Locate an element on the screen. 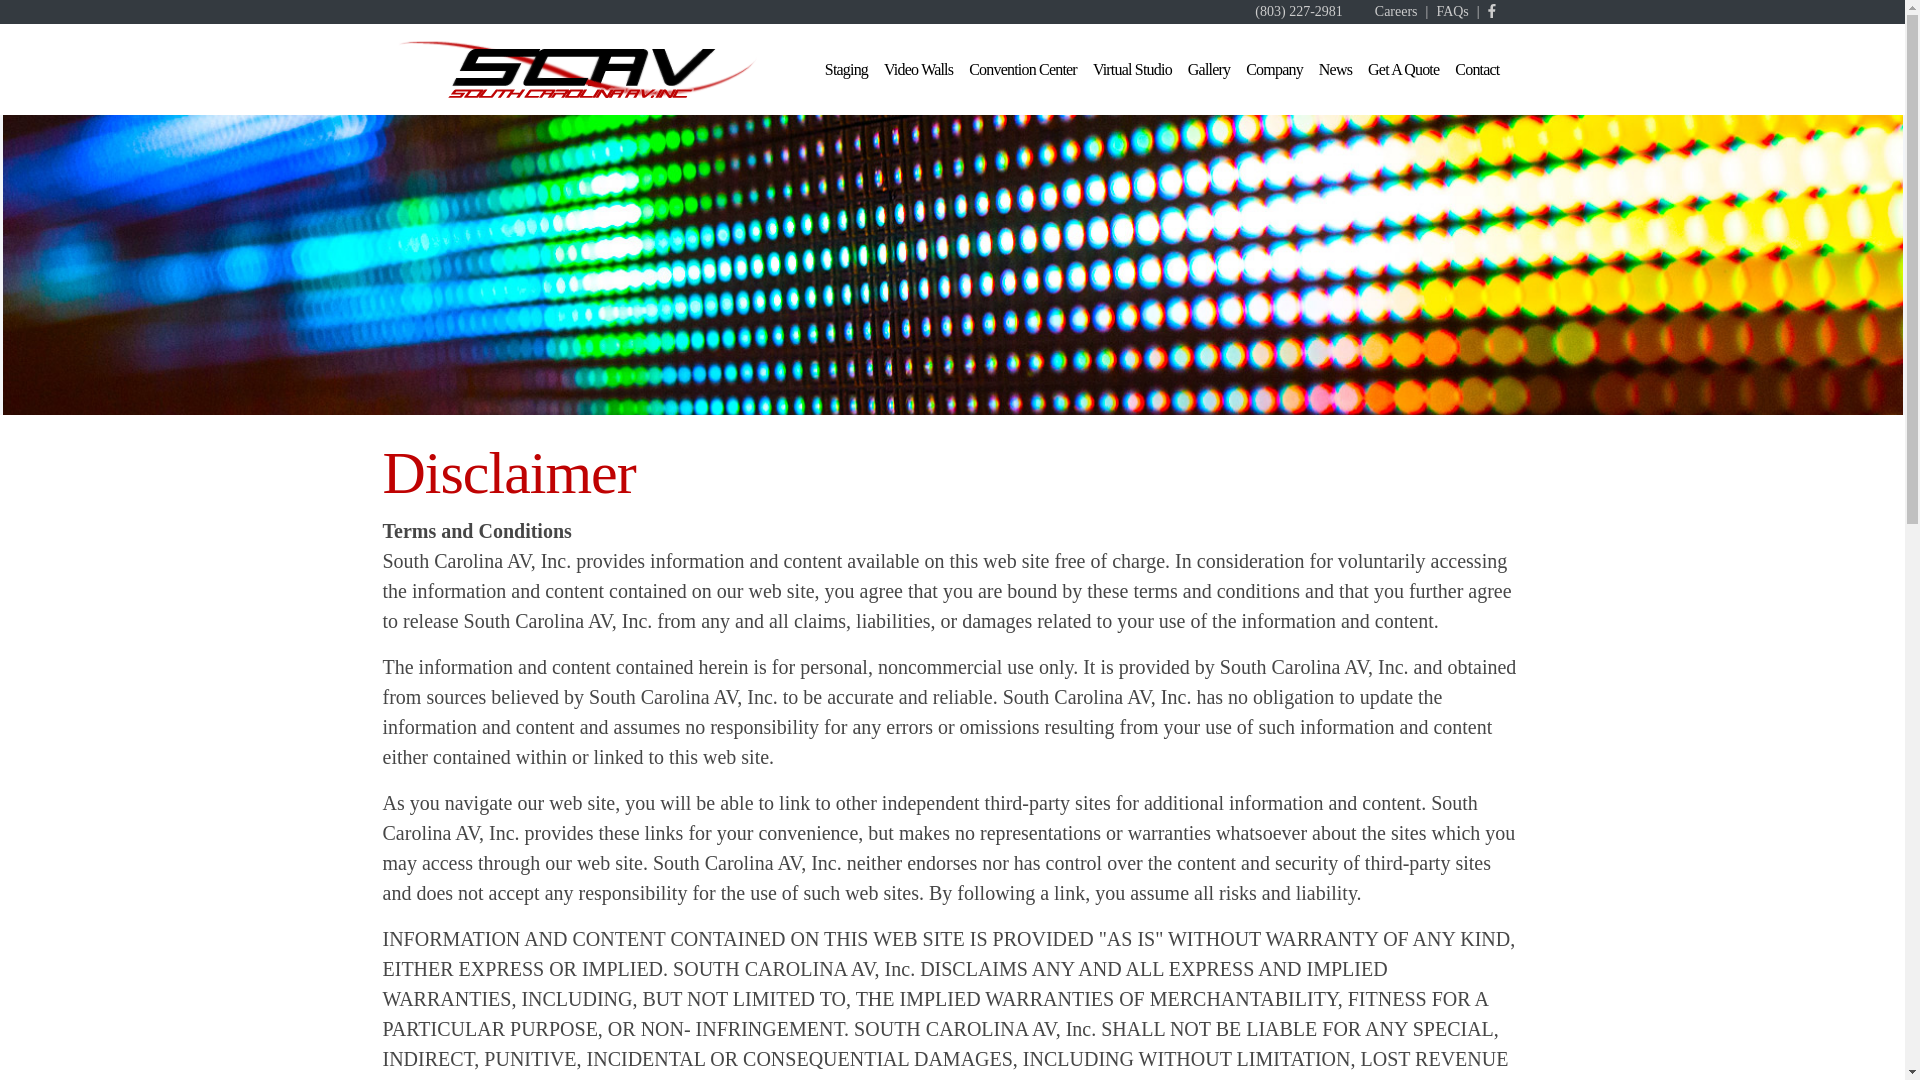  Virtual Studio is located at coordinates (1132, 70).